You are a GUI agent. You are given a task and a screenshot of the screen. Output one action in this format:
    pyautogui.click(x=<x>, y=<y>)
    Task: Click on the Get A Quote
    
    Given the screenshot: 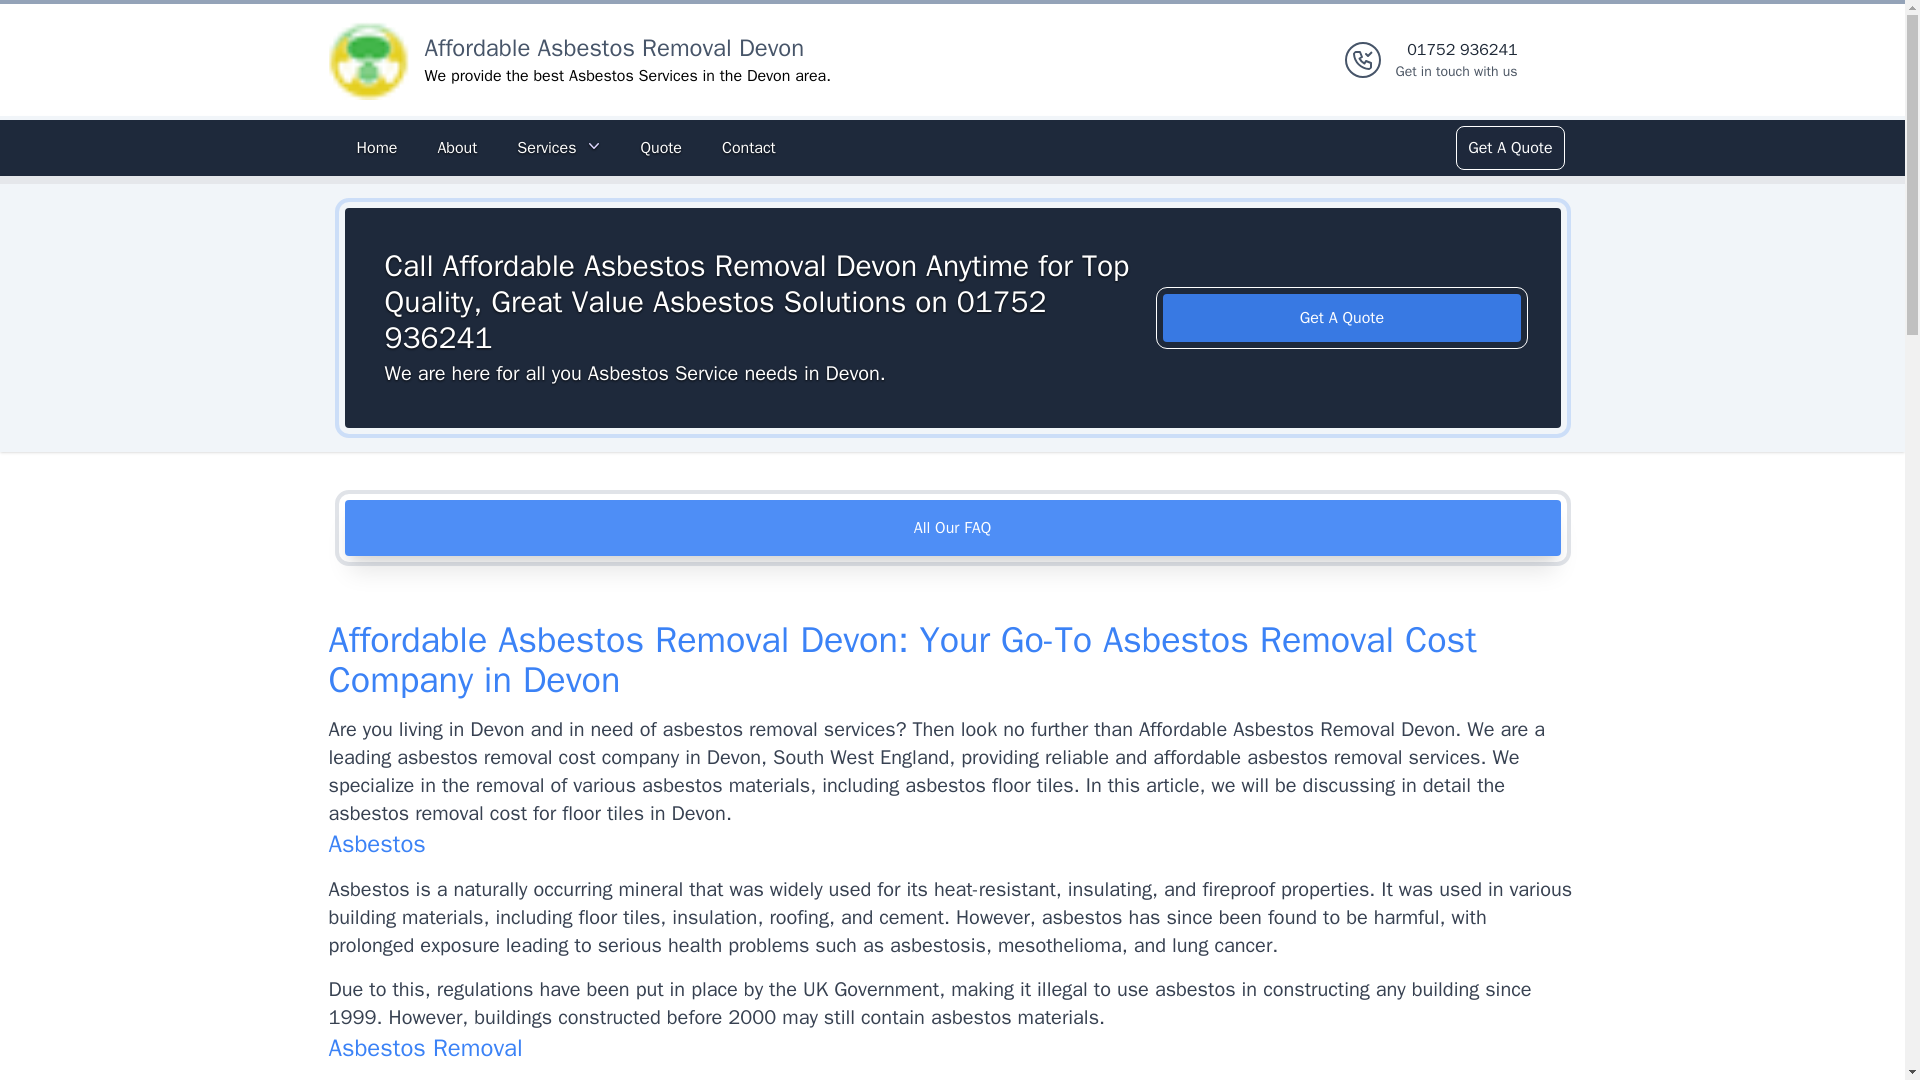 What is the action you would take?
    pyautogui.click(x=1509, y=148)
    